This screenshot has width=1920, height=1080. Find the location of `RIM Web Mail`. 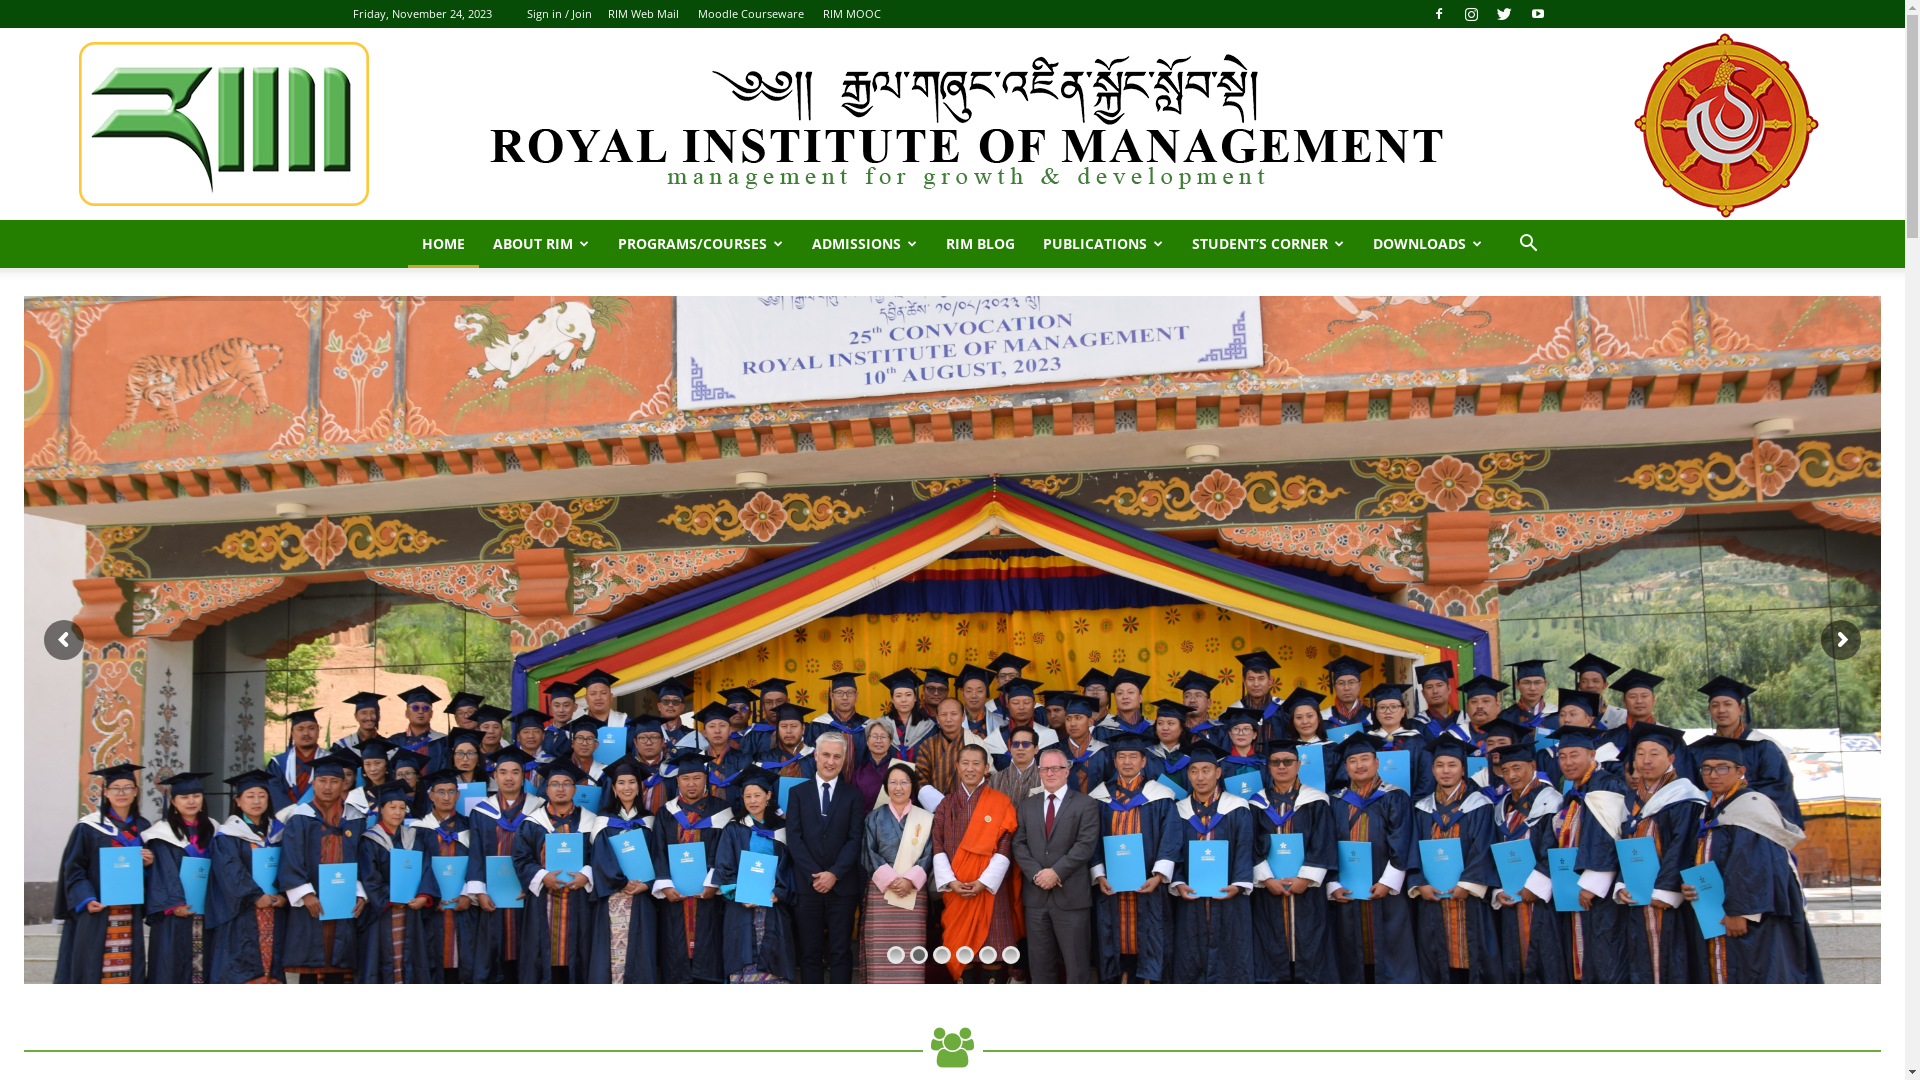

RIM Web Mail is located at coordinates (644, 14).